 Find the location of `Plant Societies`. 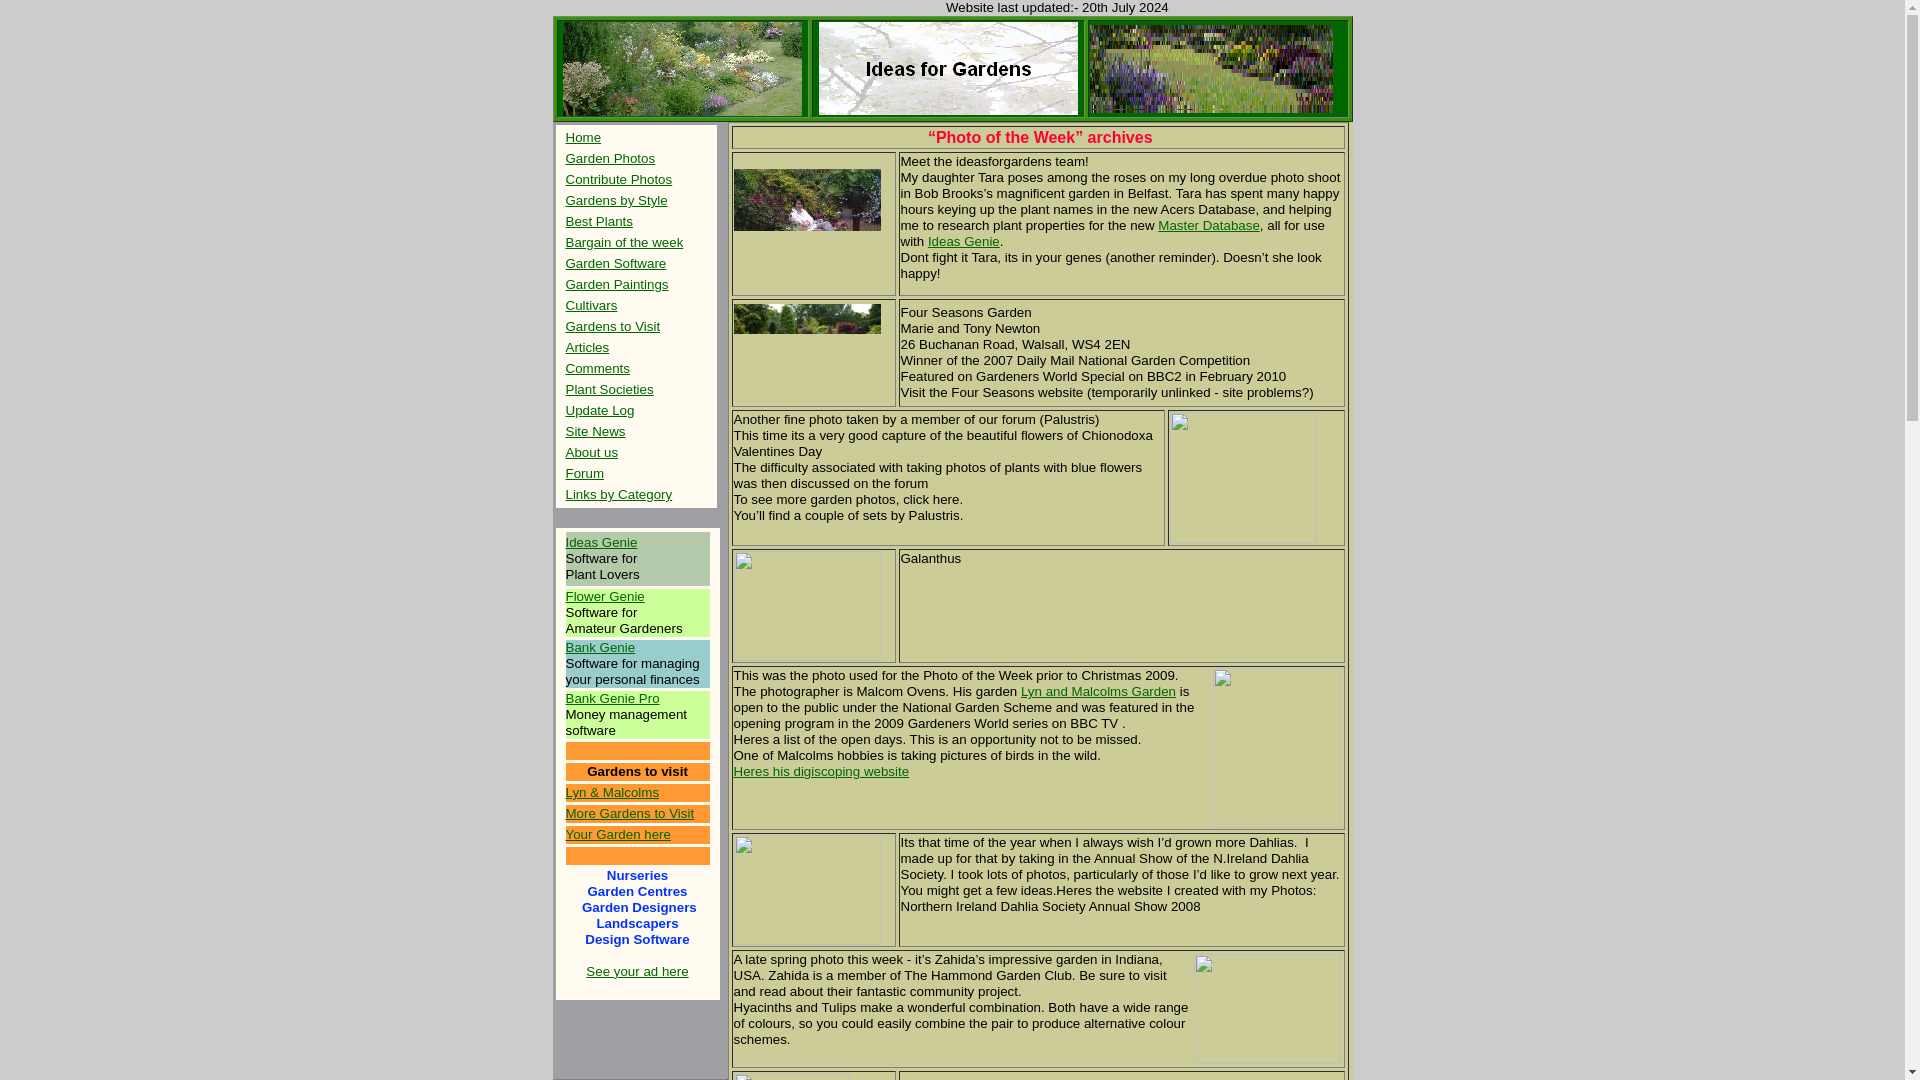

Plant Societies is located at coordinates (610, 390).